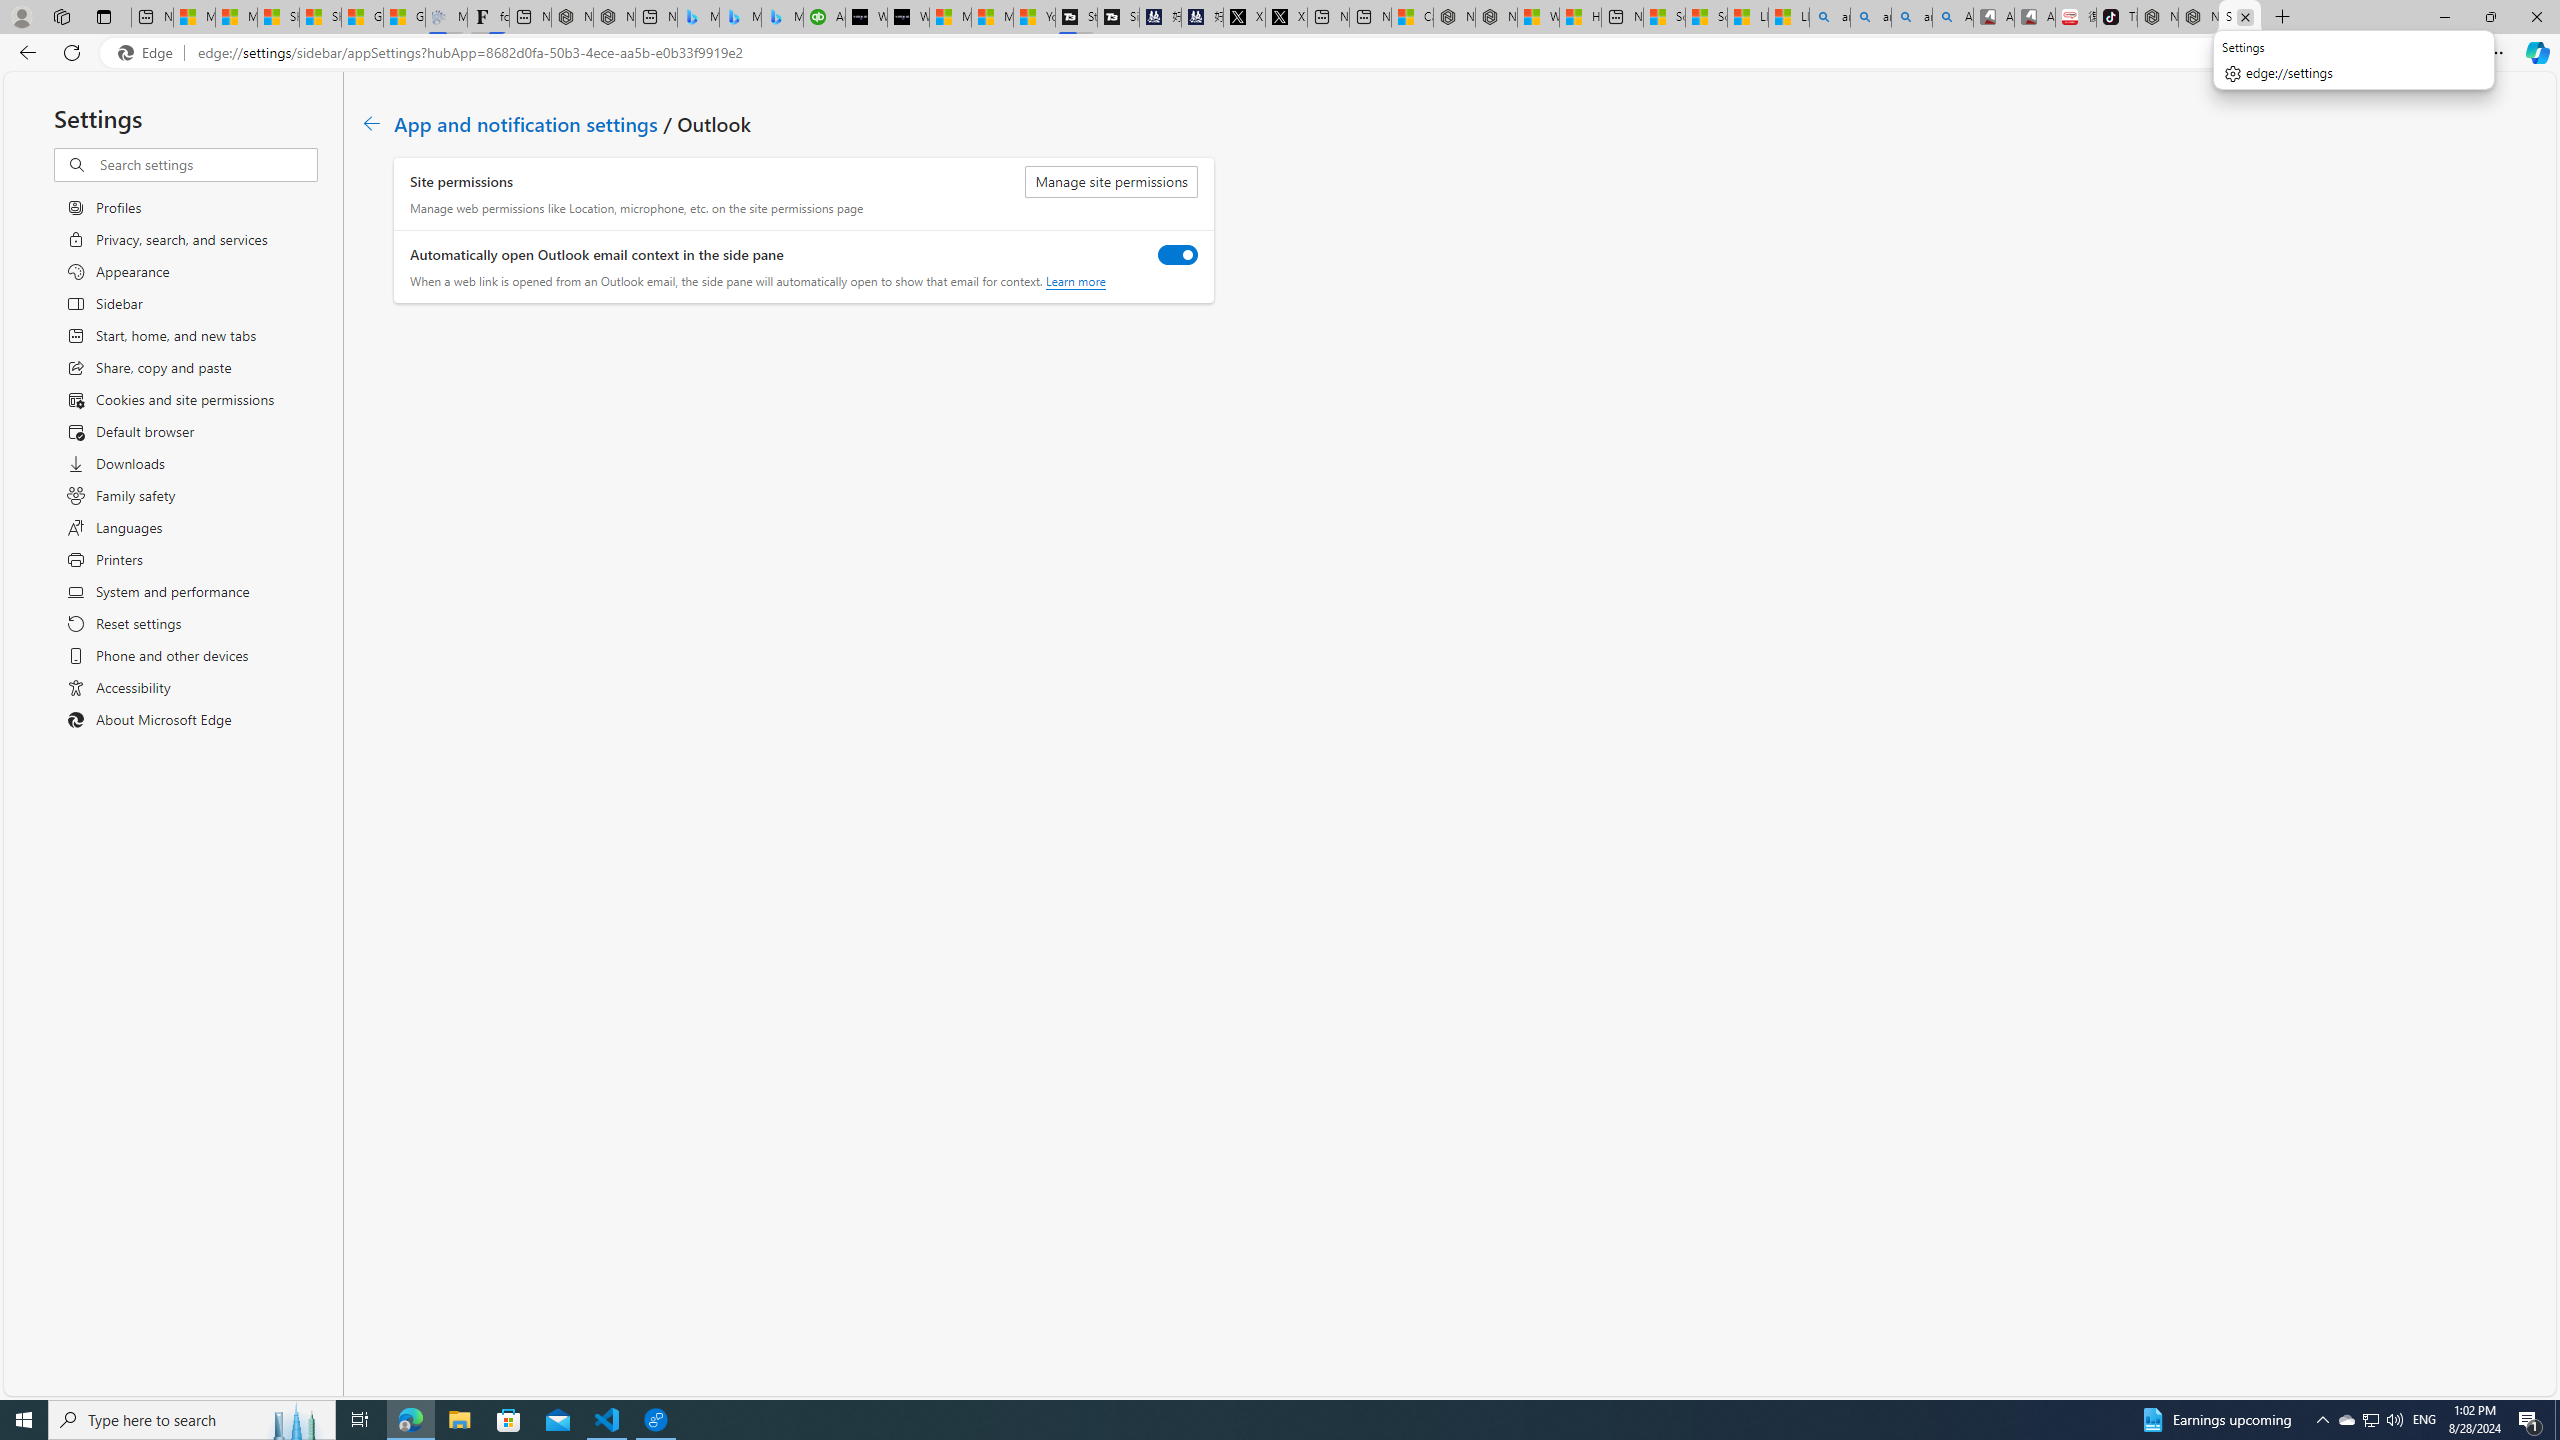  Describe the element at coordinates (526, 122) in the screenshot. I see `App and notification settings` at that location.